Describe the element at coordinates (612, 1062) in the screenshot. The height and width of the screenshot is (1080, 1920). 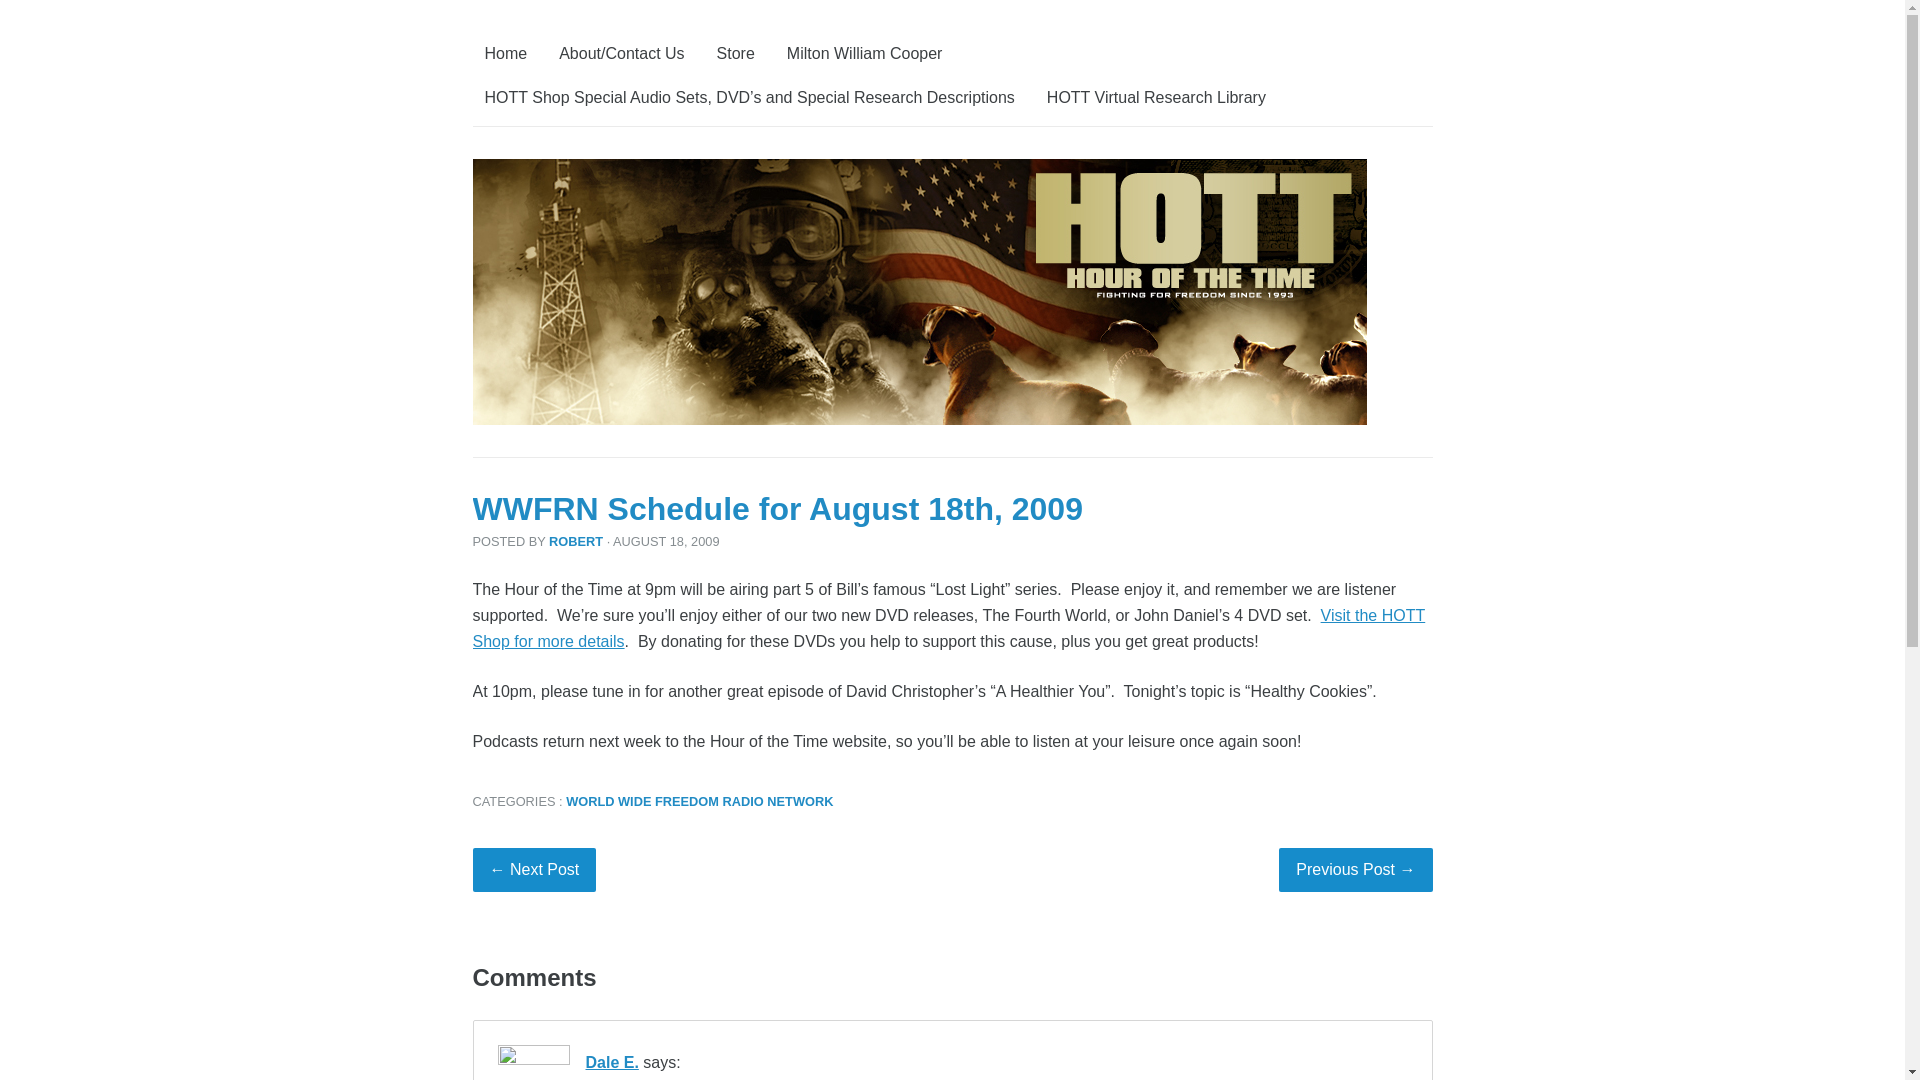
I see `Dale E.` at that location.